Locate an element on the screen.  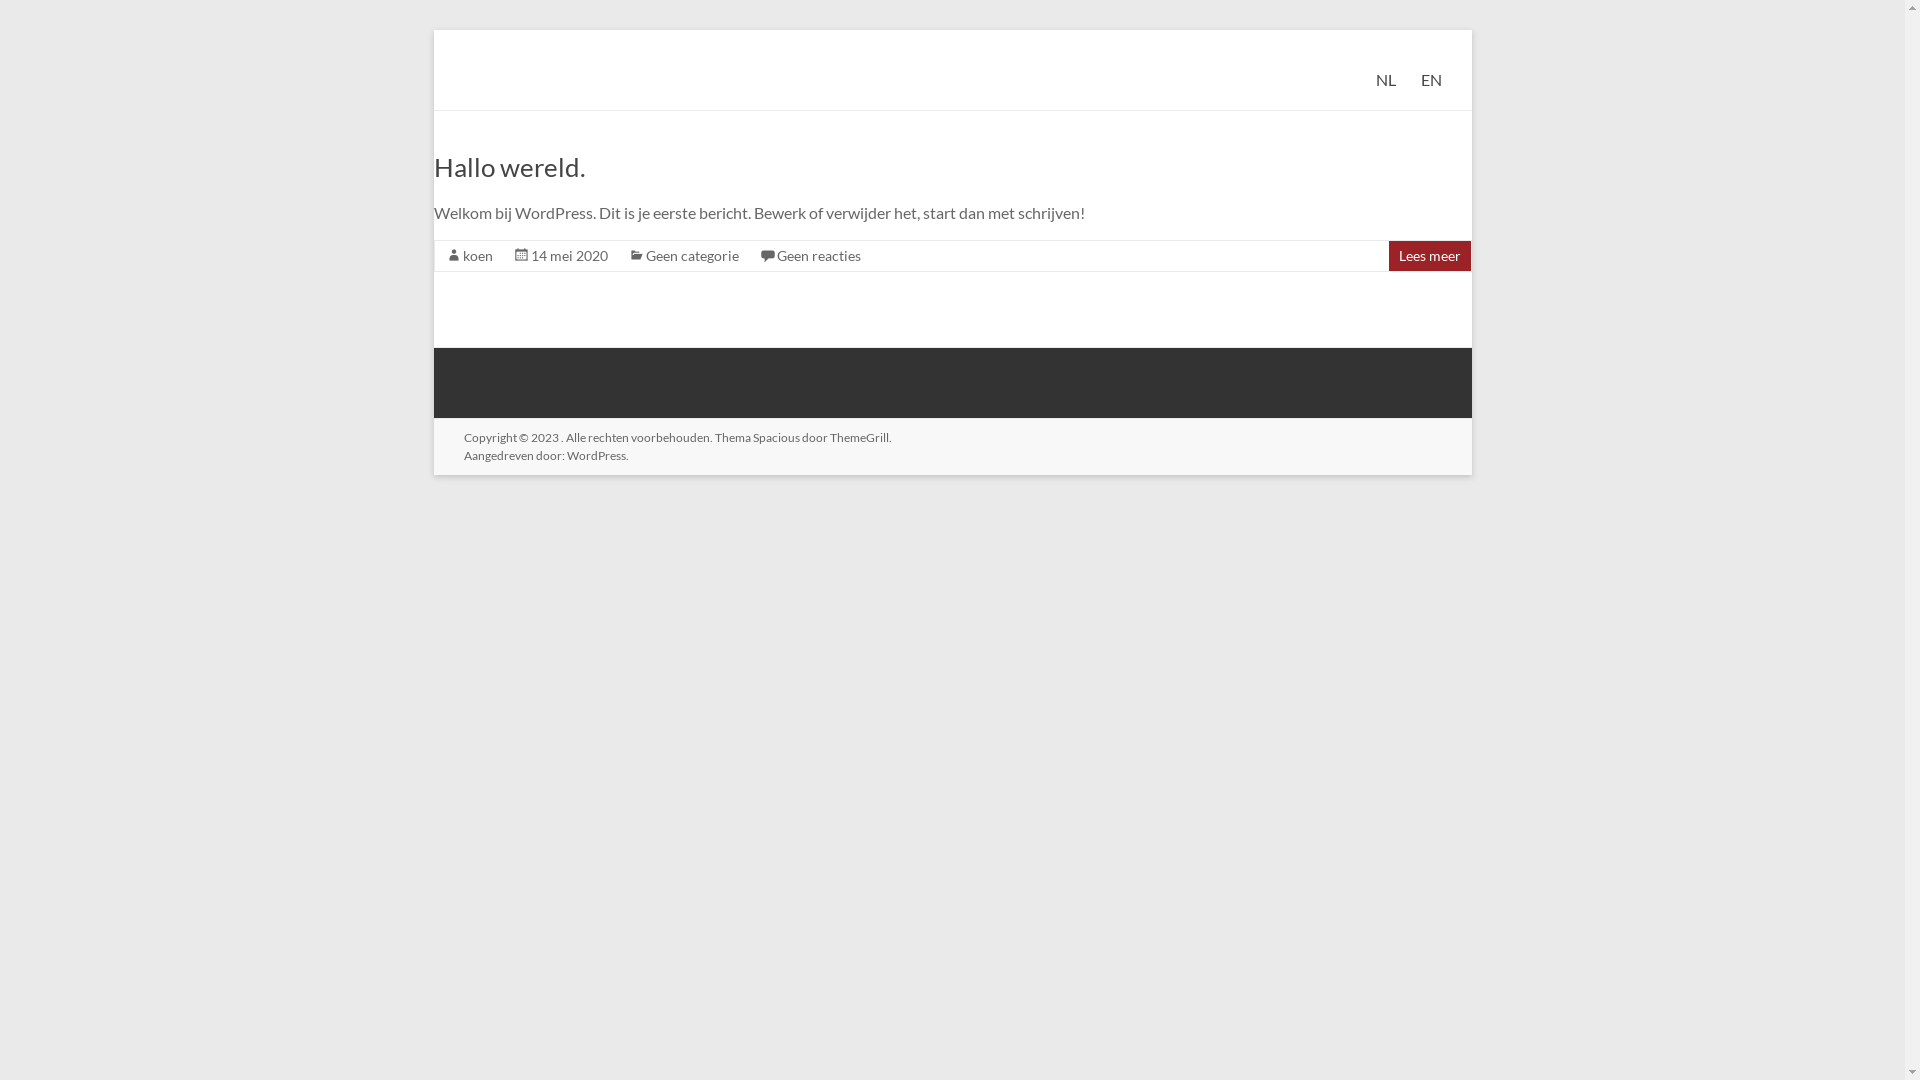
WordPress is located at coordinates (596, 456).